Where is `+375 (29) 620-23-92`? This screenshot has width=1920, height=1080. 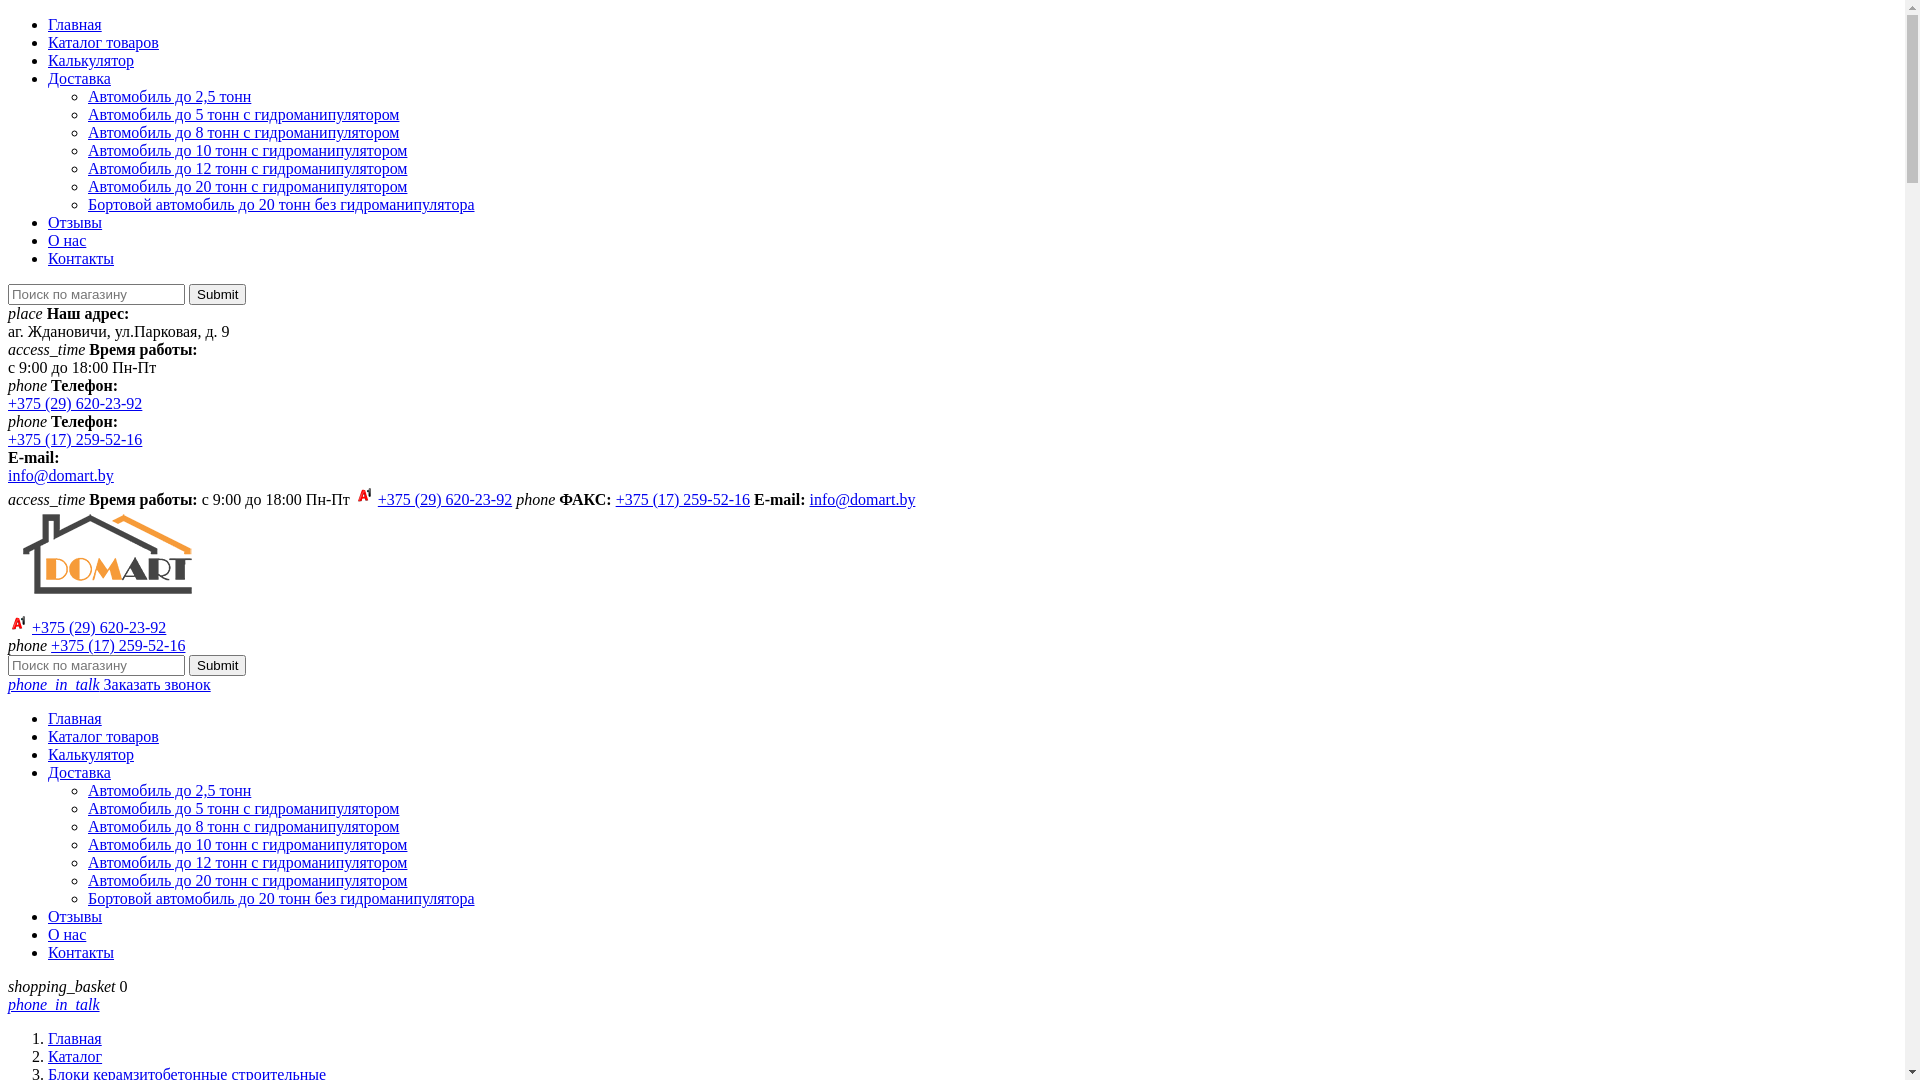
+375 (29) 620-23-92 is located at coordinates (445, 500).